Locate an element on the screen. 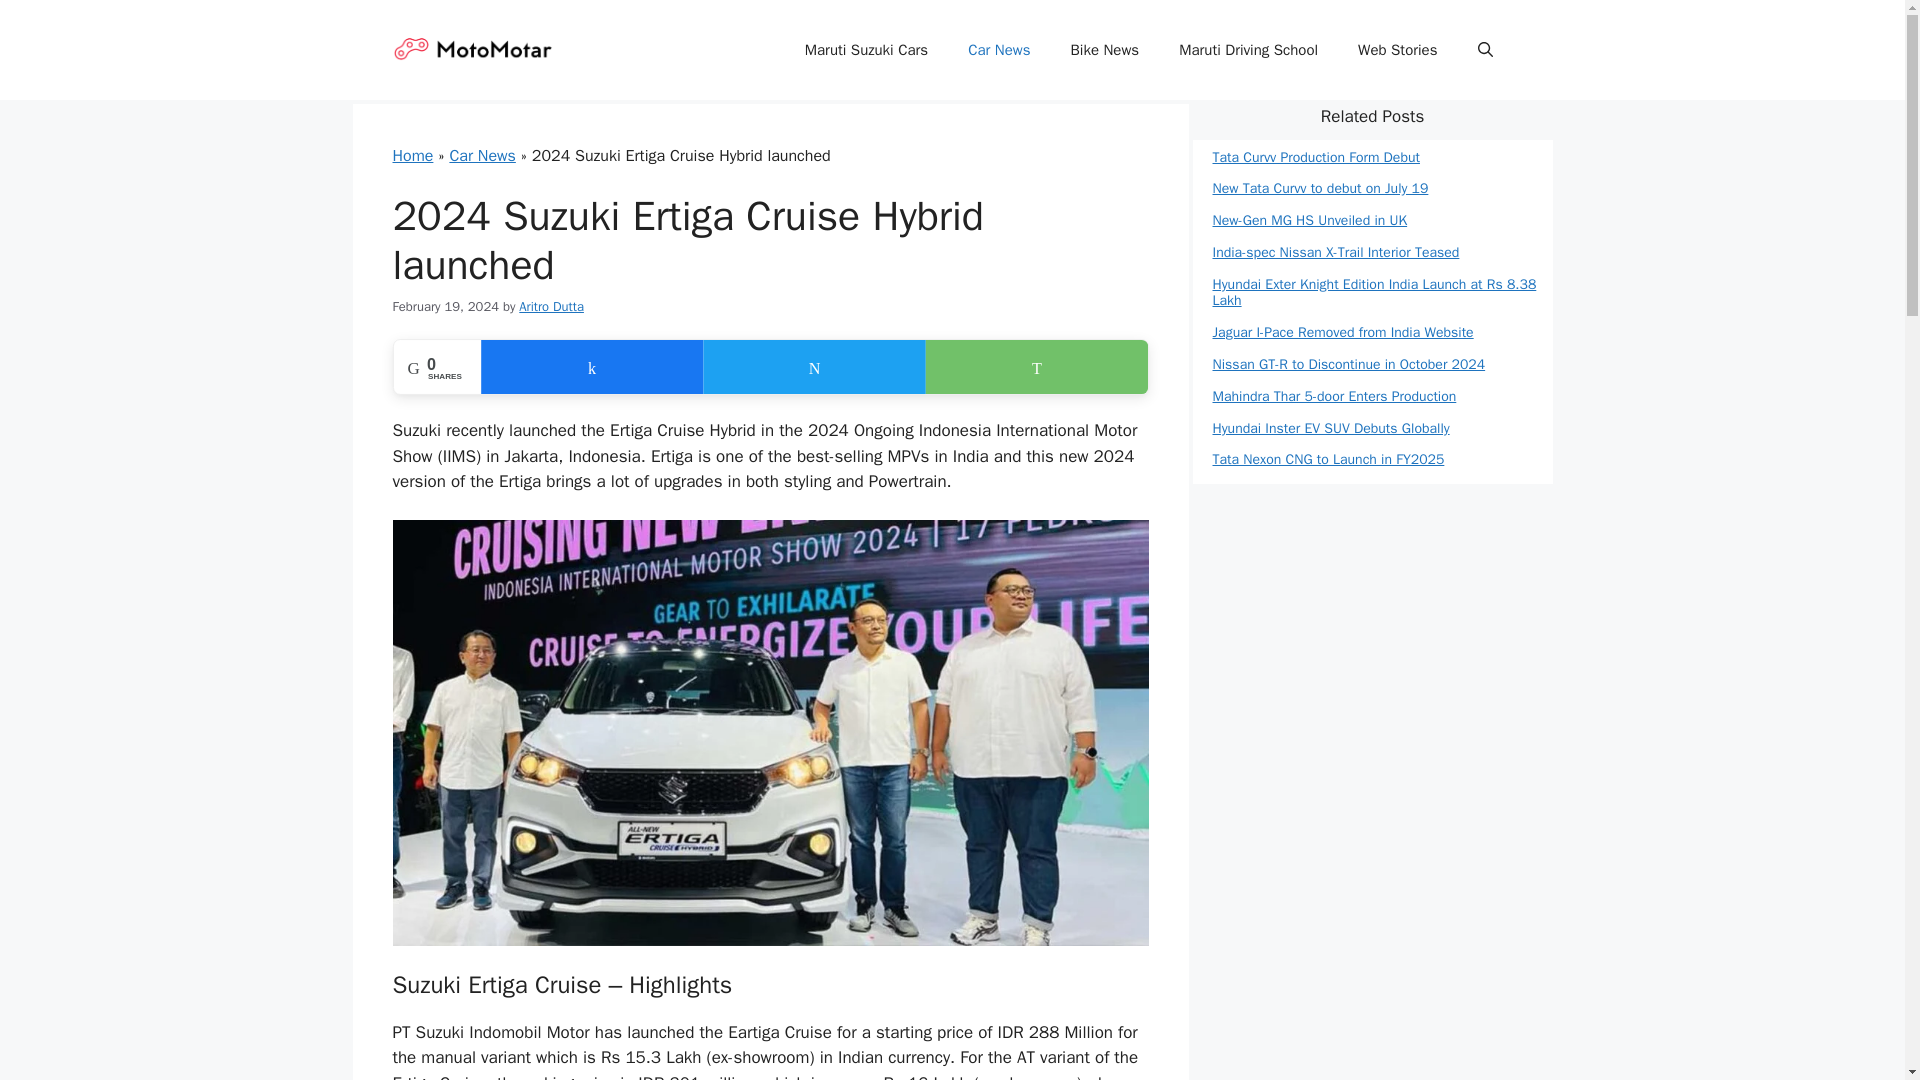  Web Stories is located at coordinates (1398, 50).